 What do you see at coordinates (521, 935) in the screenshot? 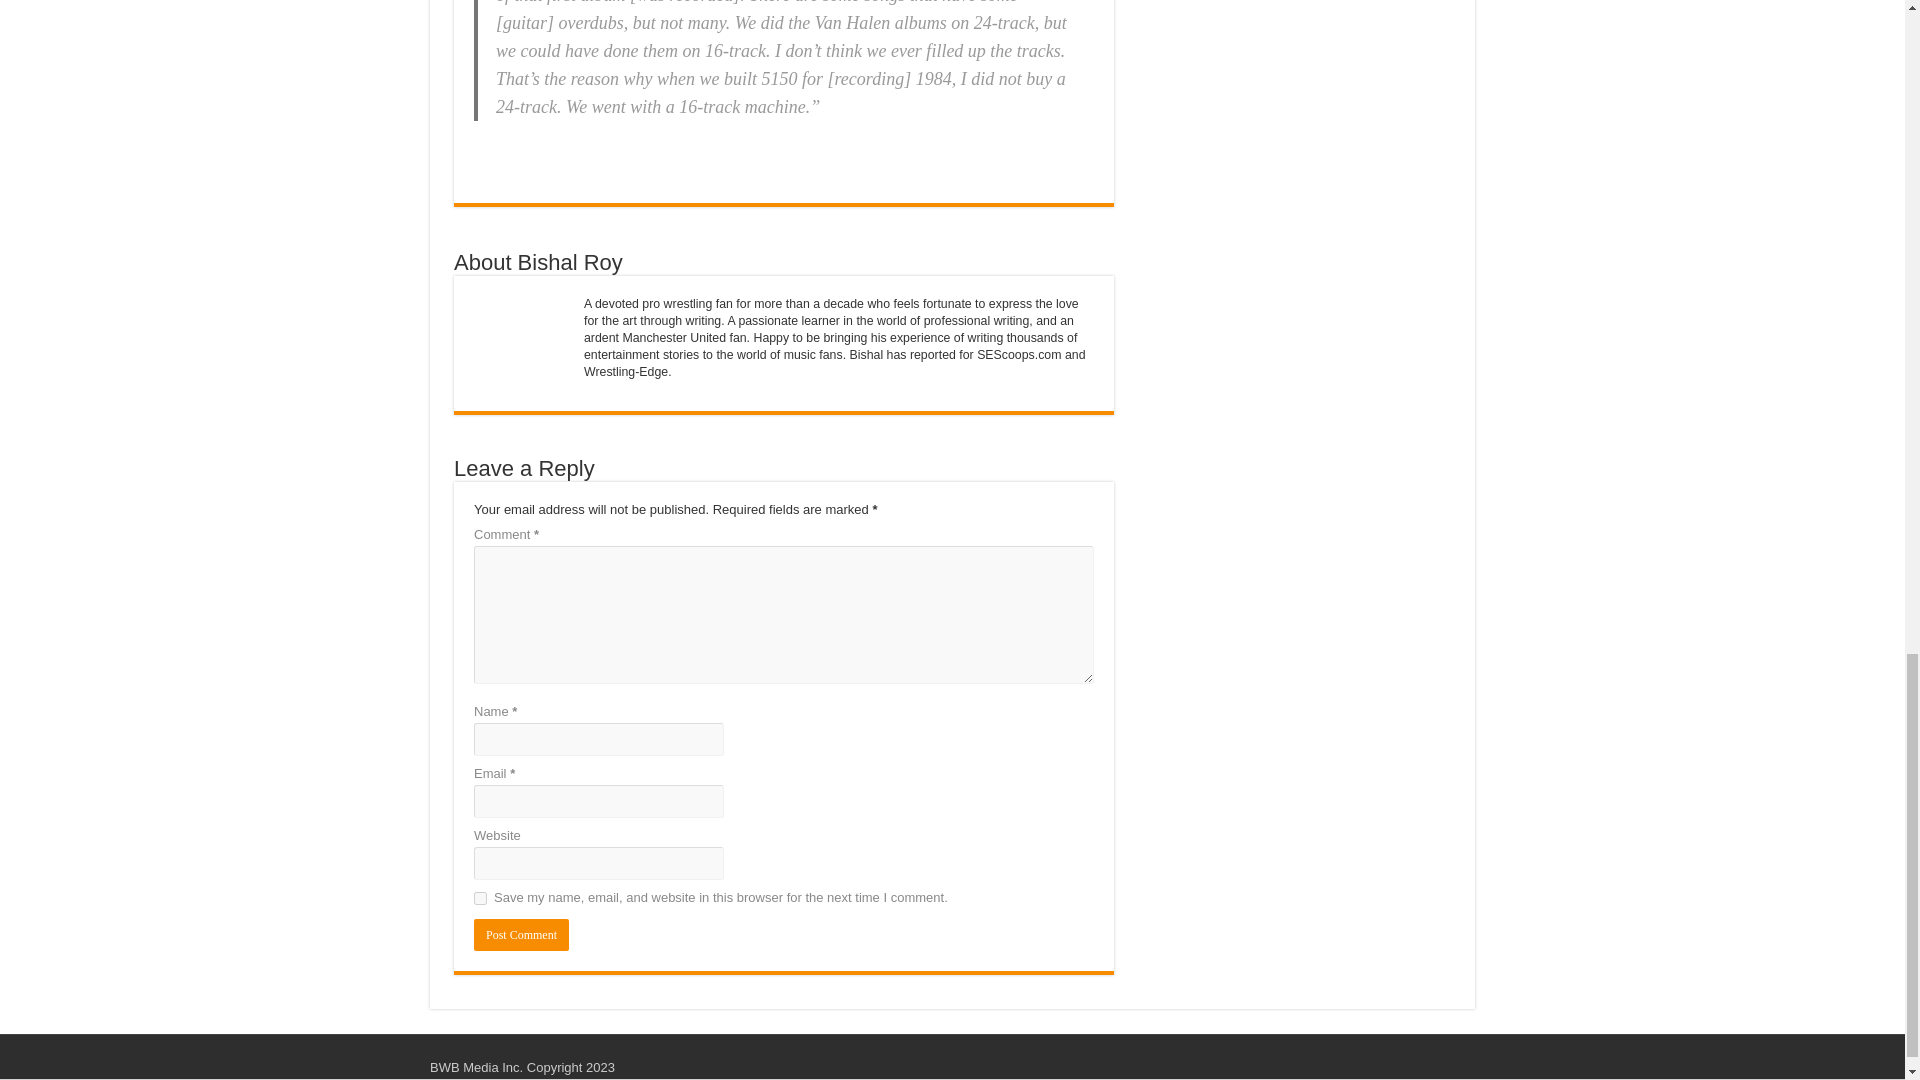
I see `Post Comment` at bounding box center [521, 935].